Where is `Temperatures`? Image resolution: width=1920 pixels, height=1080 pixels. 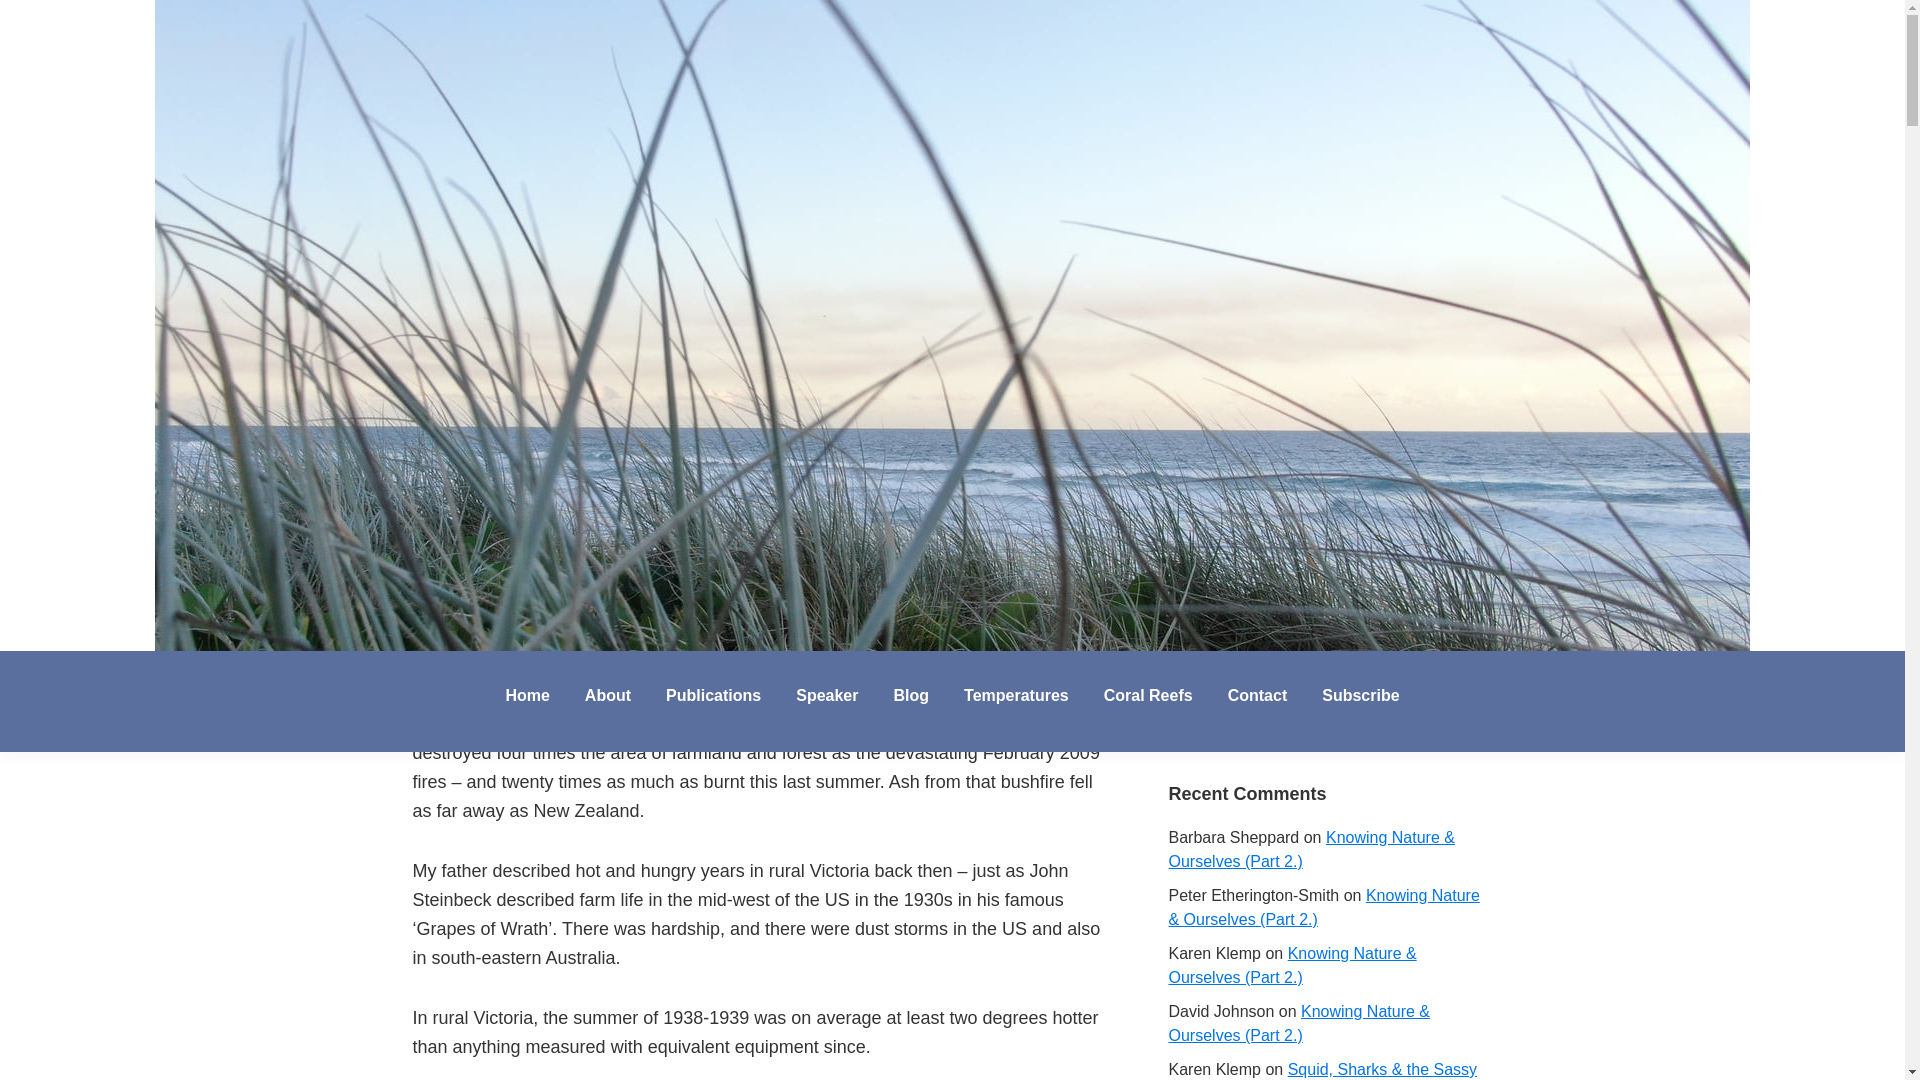
Temperatures is located at coordinates (1016, 696).